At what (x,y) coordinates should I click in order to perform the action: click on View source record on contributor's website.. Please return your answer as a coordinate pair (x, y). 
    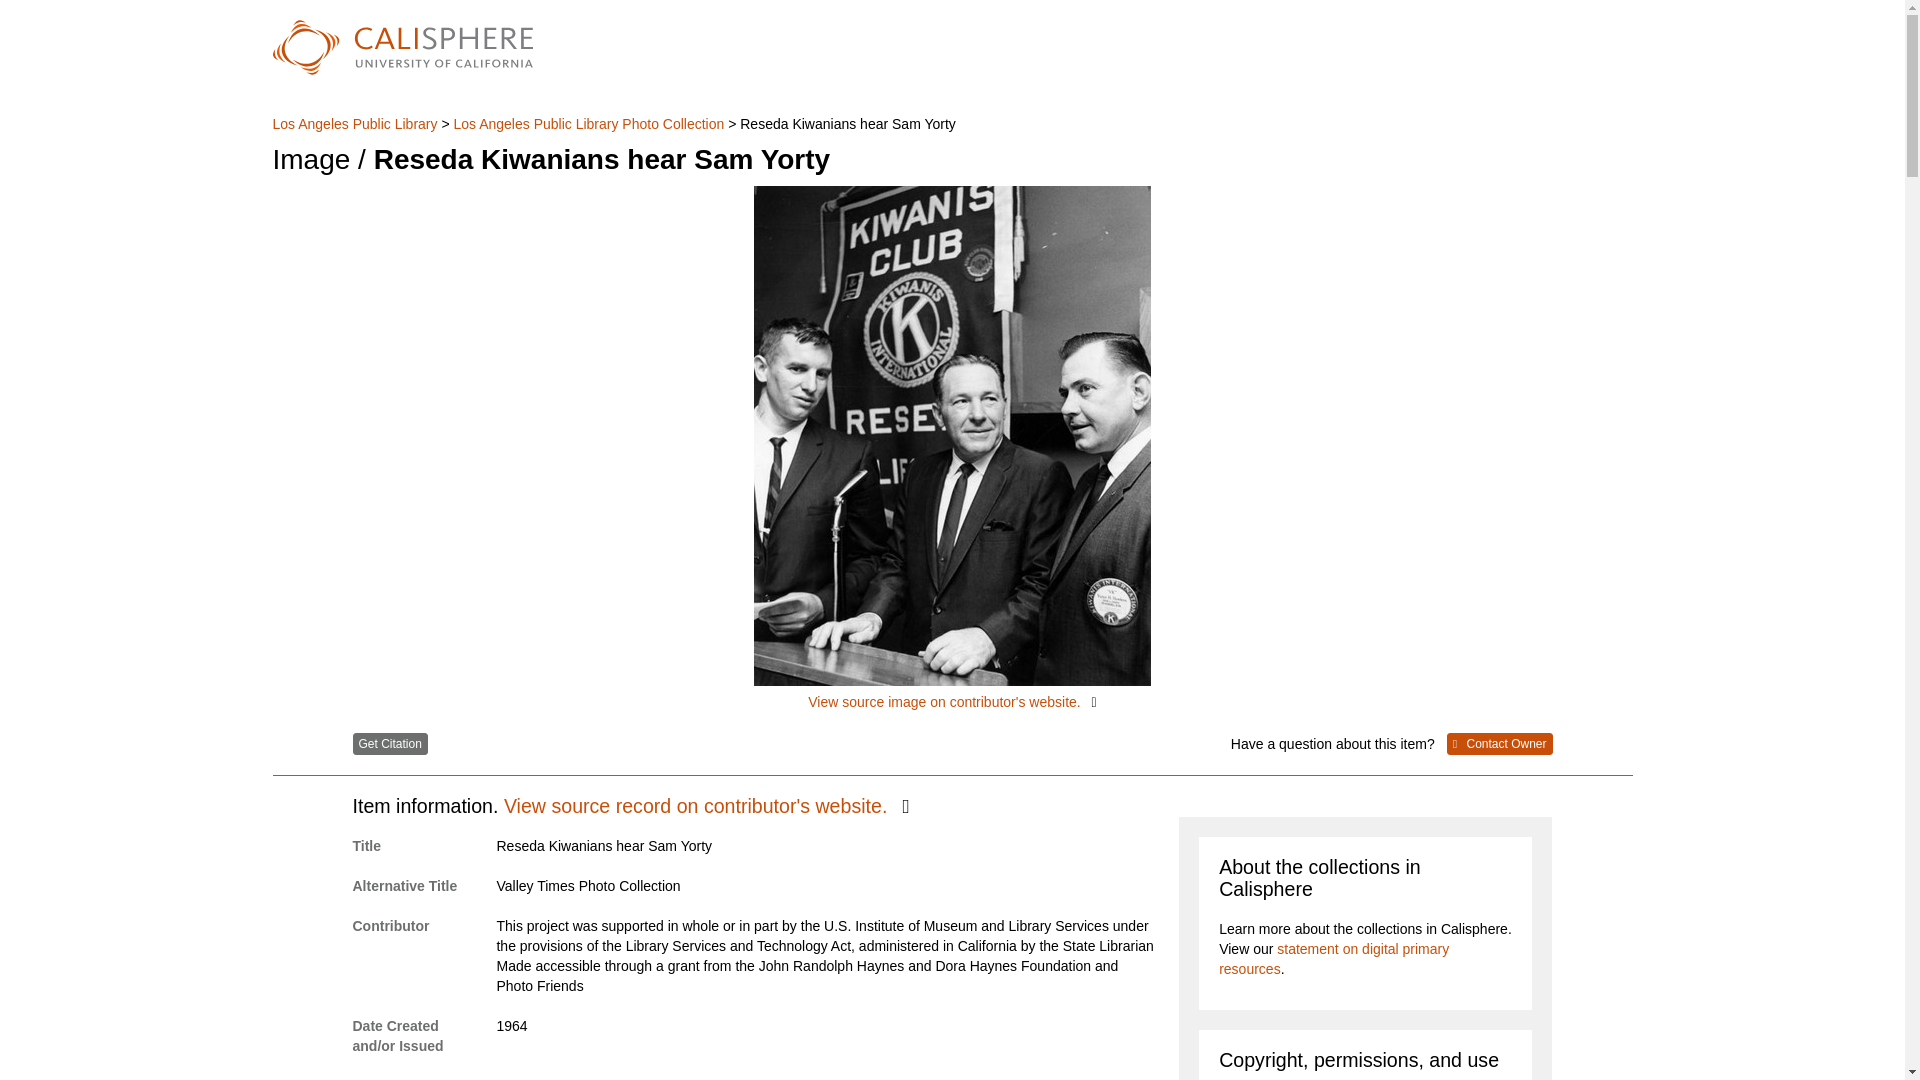
    Looking at the image, I should click on (706, 805).